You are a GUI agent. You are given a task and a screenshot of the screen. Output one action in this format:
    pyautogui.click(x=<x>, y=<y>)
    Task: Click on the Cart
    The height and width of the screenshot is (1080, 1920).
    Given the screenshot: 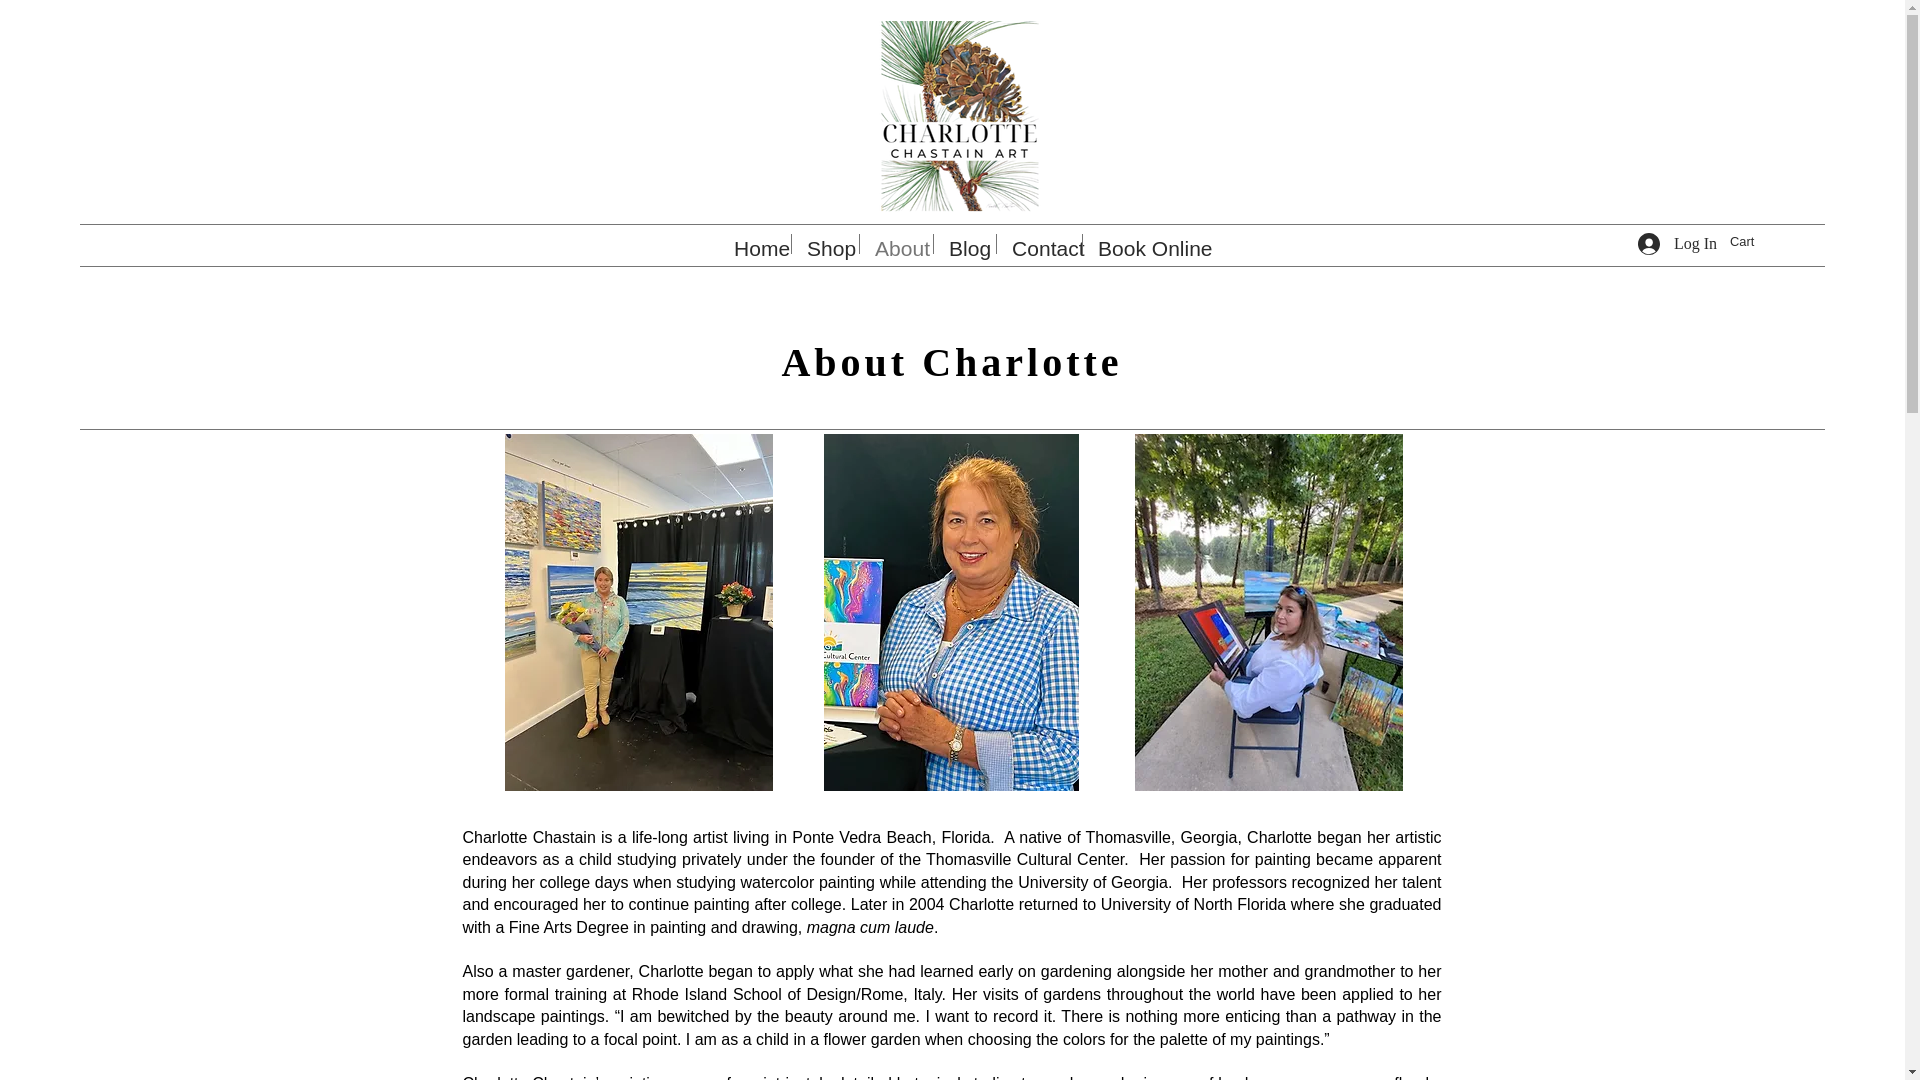 What is the action you would take?
    pyautogui.click(x=1752, y=242)
    